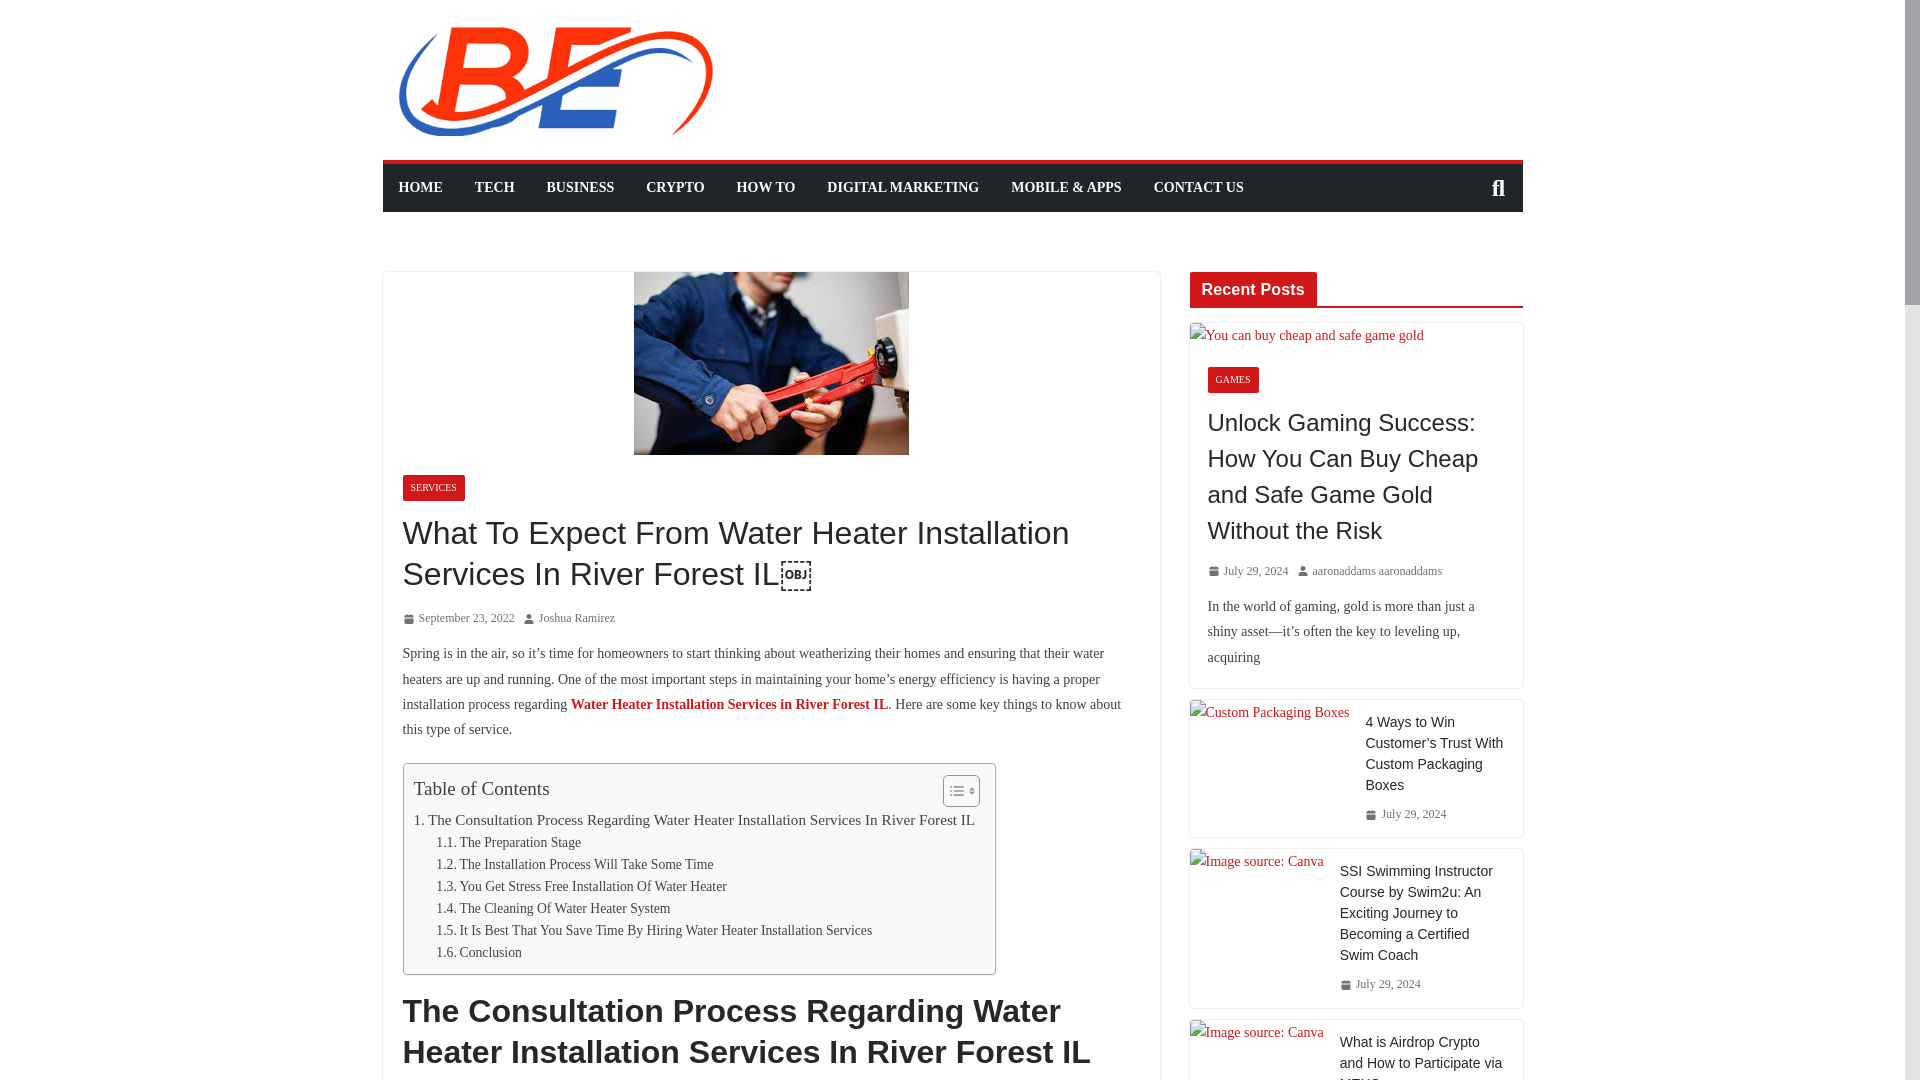 This screenshot has width=1920, height=1080. What do you see at coordinates (432, 488) in the screenshot?
I see `SERVICES` at bounding box center [432, 488].